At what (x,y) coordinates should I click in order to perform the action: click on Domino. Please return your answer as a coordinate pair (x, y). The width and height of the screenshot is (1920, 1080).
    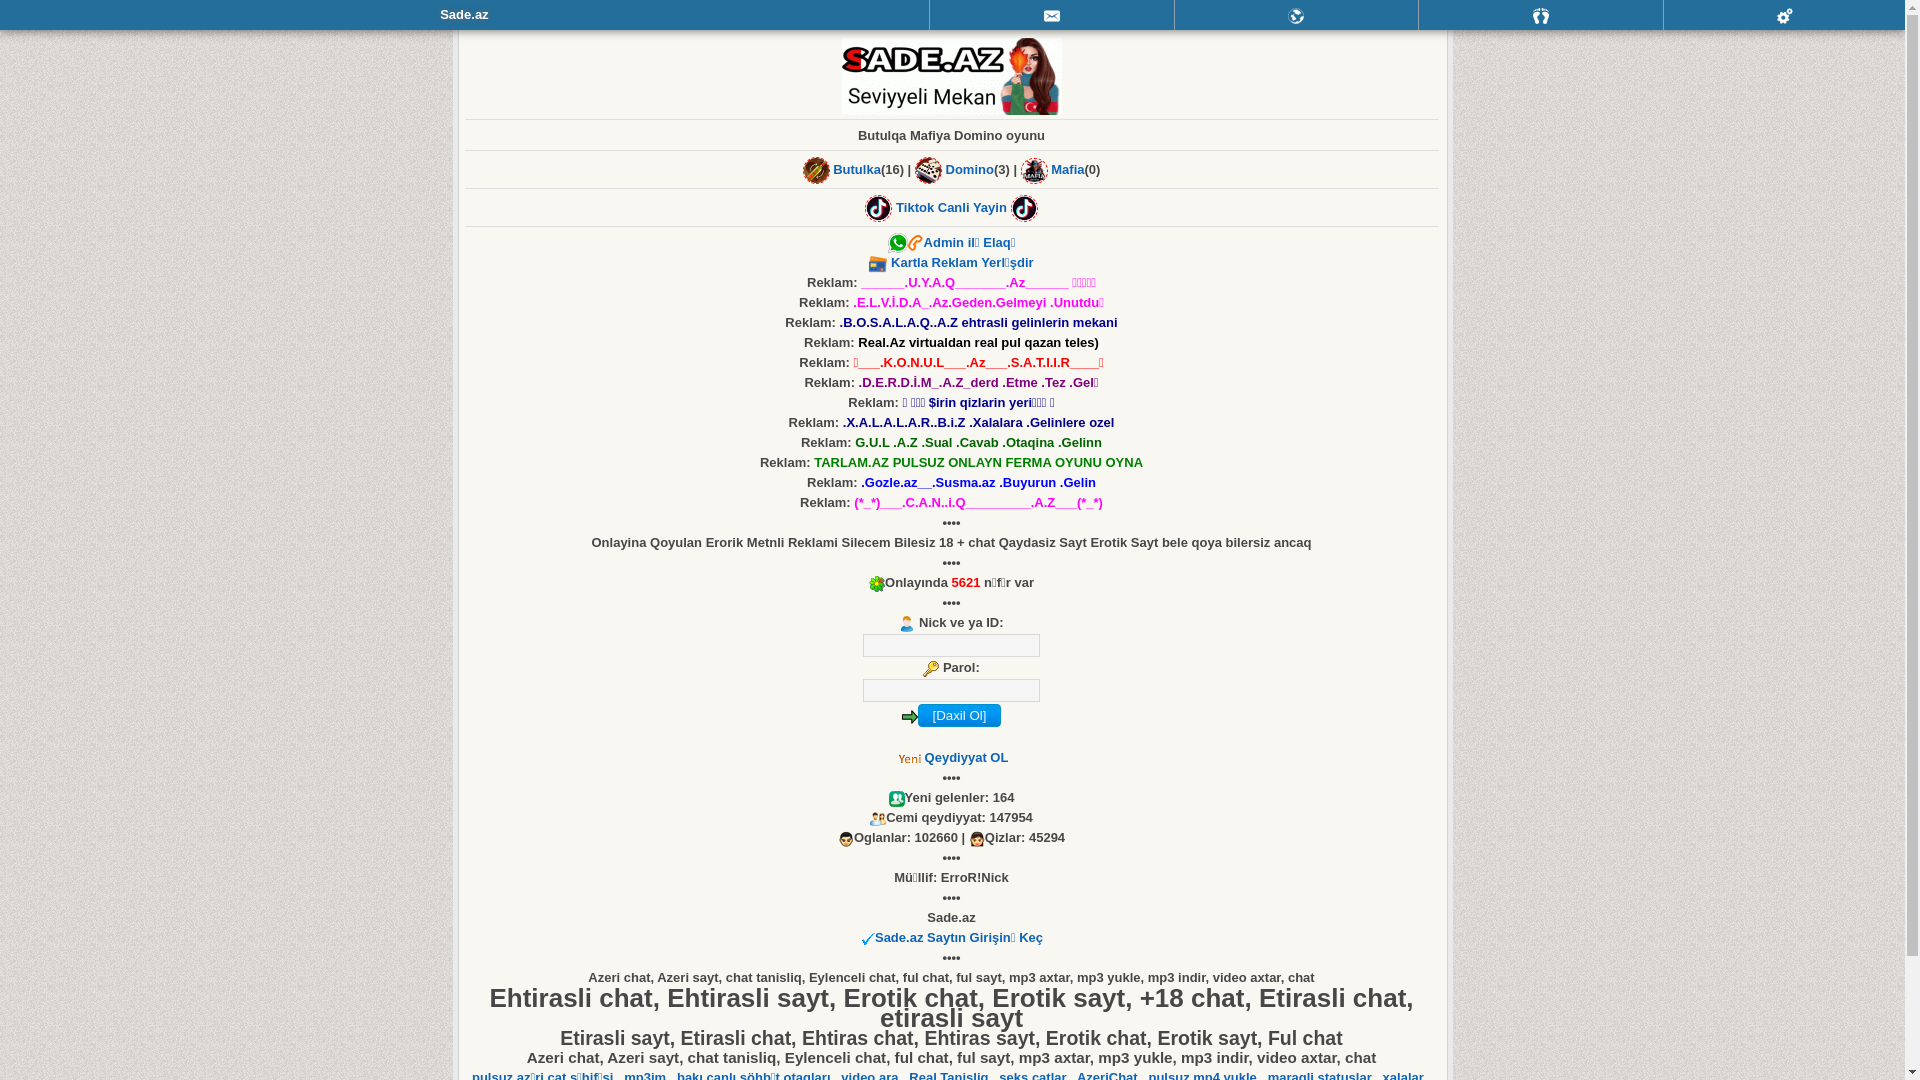
    Looking at the image, I should click on (970, 170).